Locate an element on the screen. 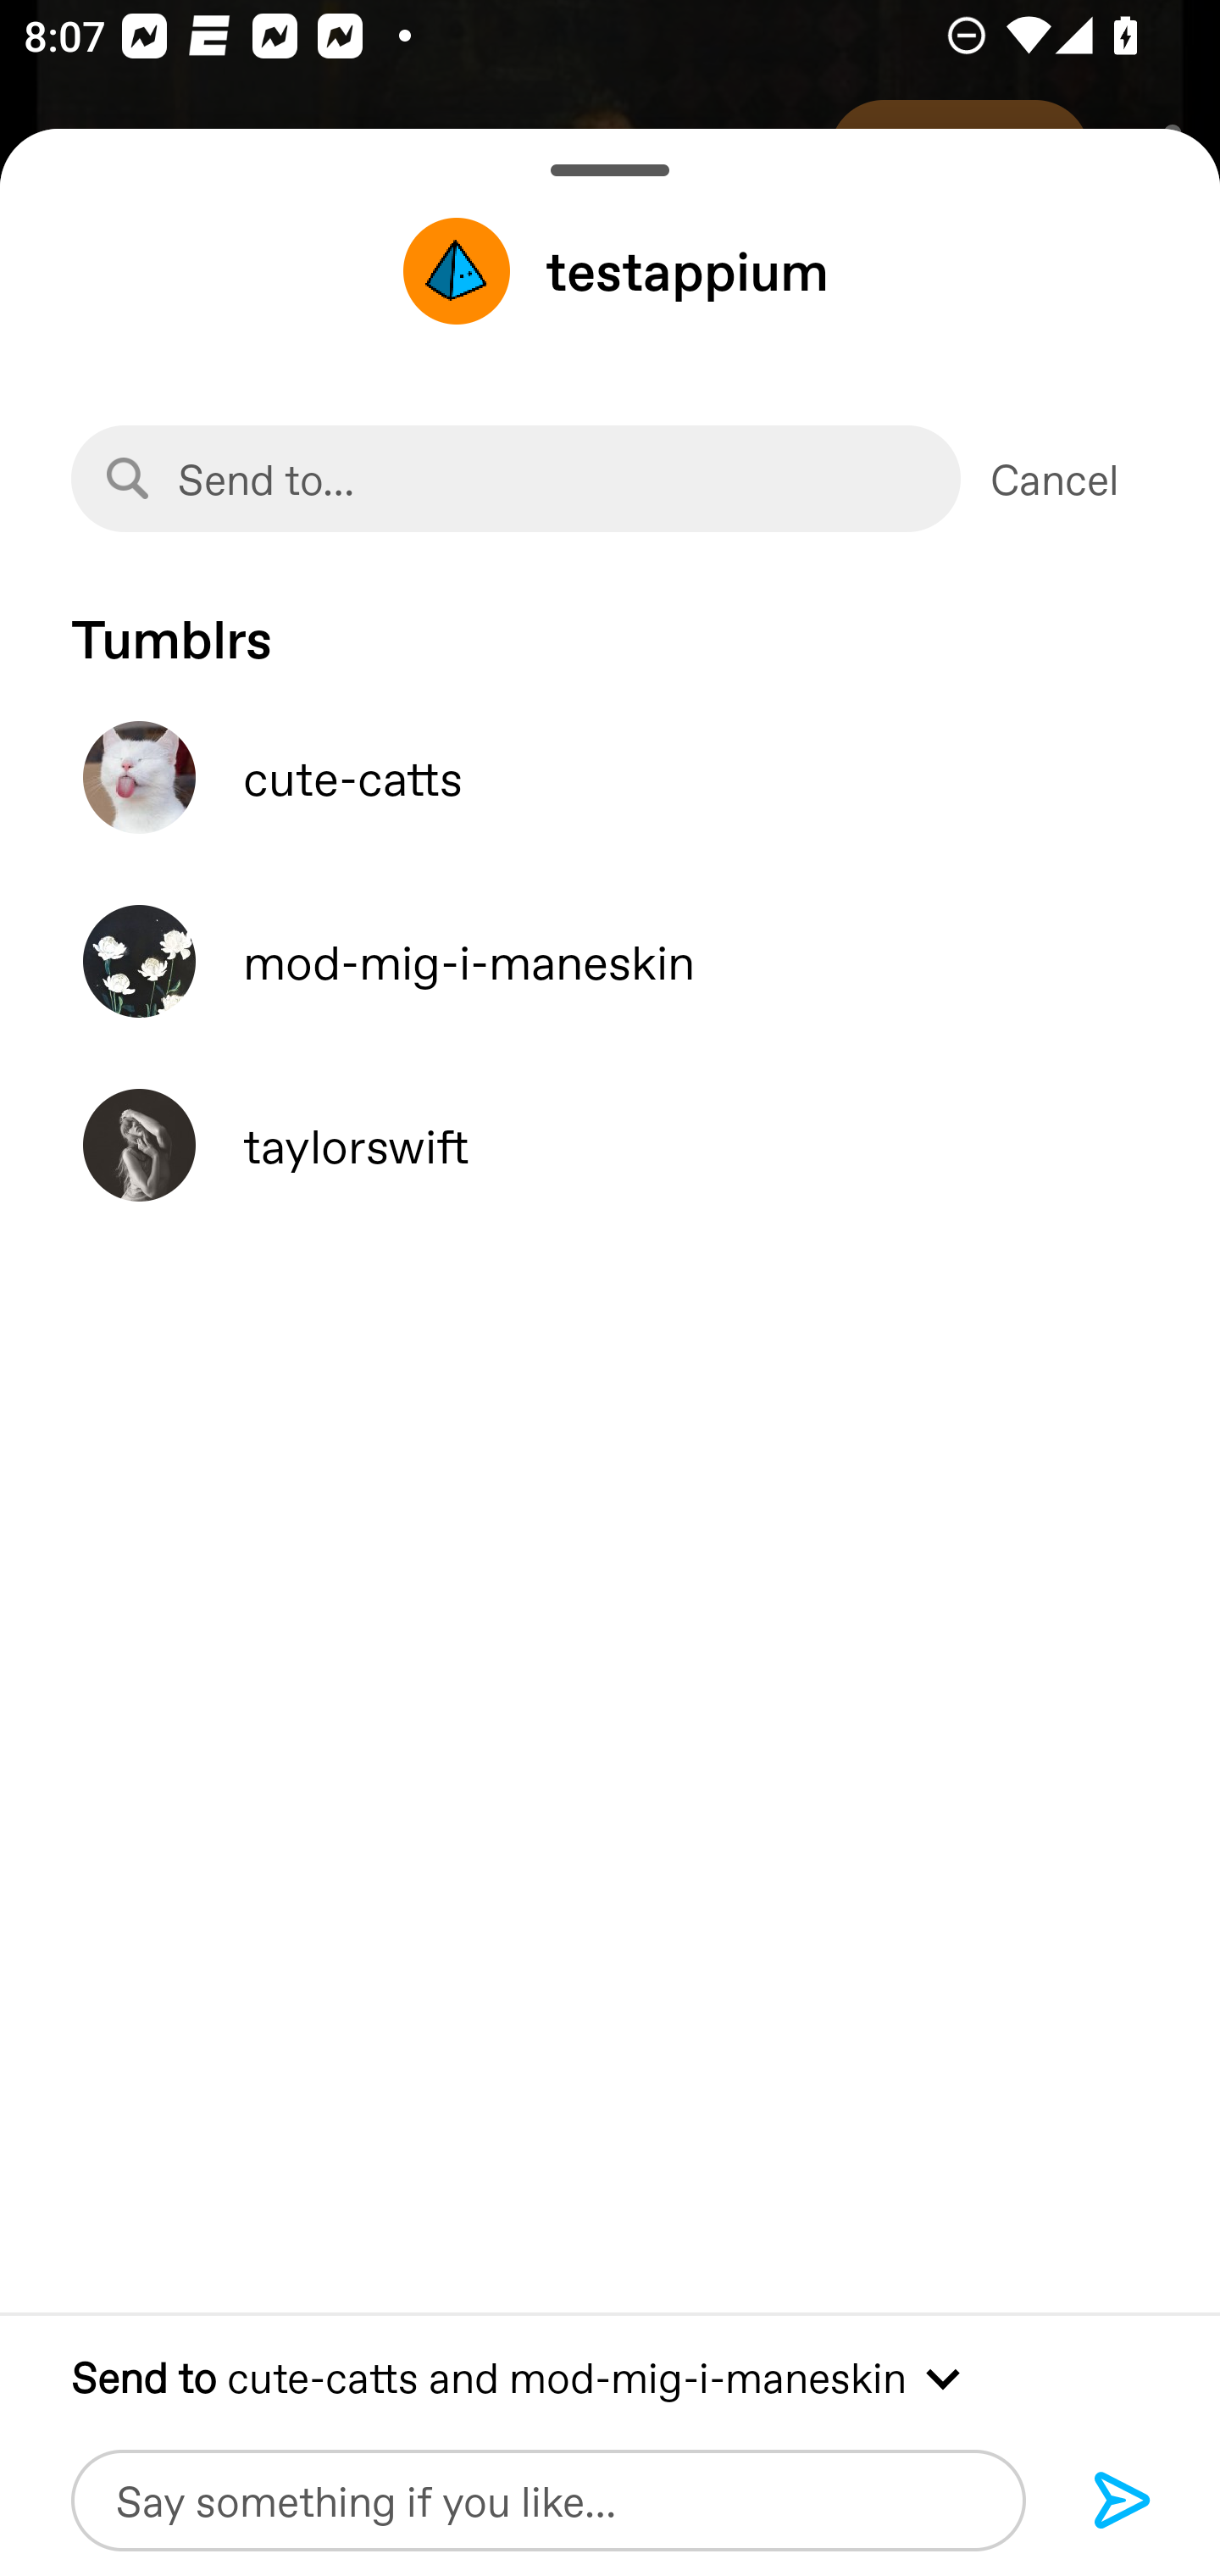 Image resolution: width=1220 pixels, height=2576 pixels. mod-mig-i-maneskin is located at coordinates (610, 962).